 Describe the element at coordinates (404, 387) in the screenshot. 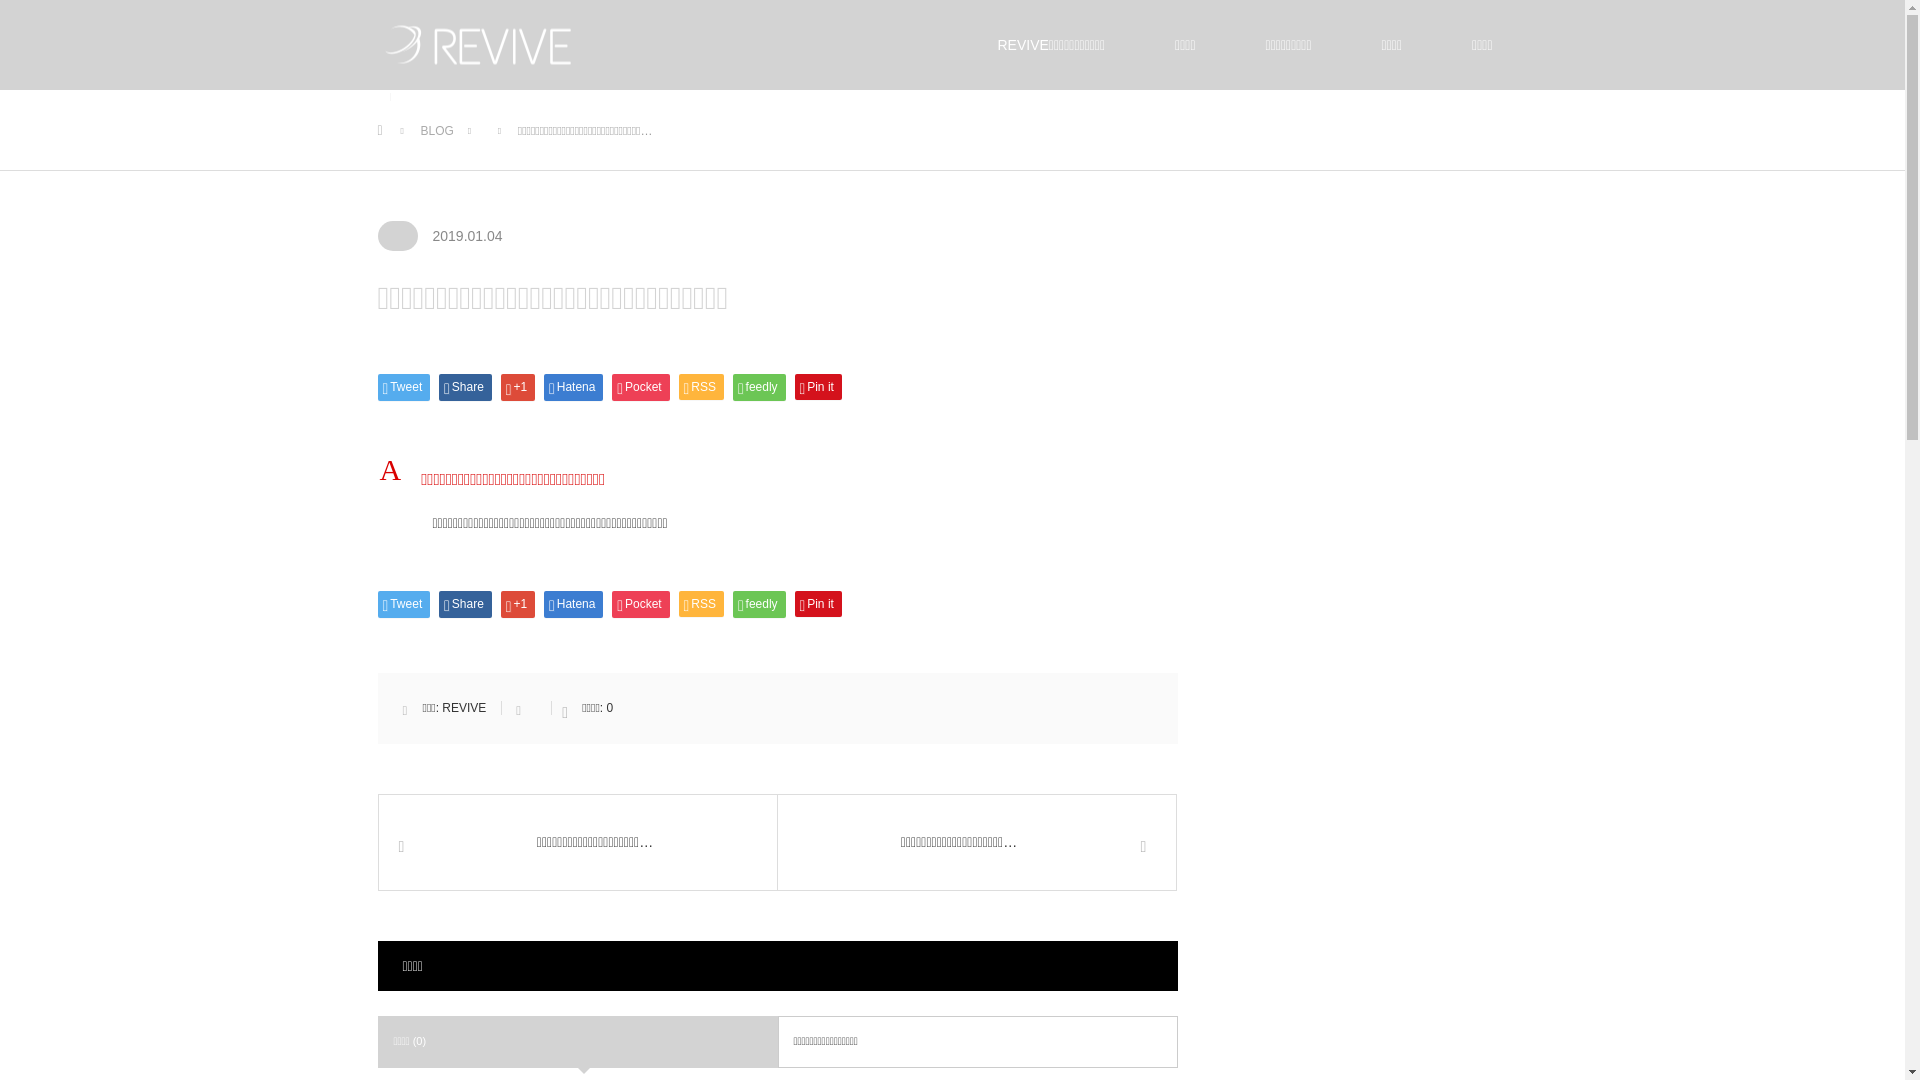

I see `Tweet` at that location.